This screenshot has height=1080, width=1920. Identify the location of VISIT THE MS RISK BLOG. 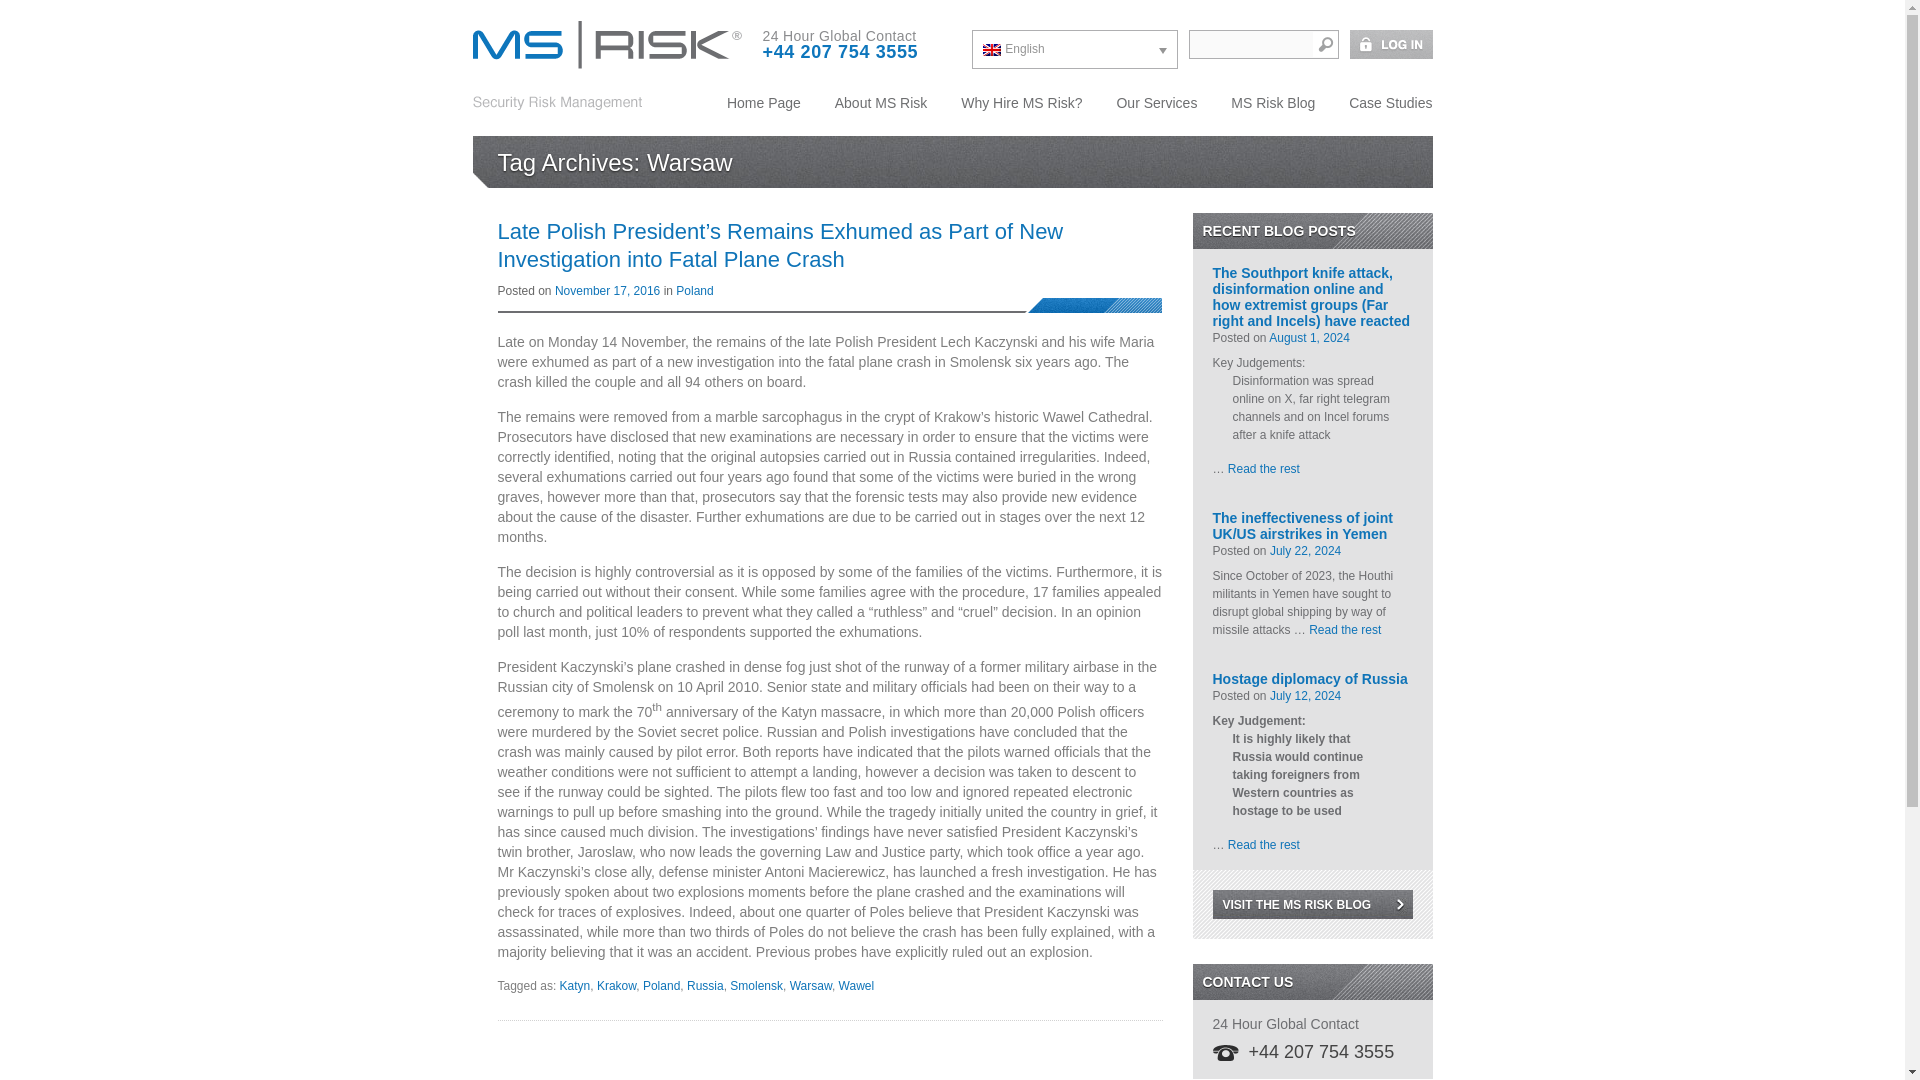
(1311, 904).